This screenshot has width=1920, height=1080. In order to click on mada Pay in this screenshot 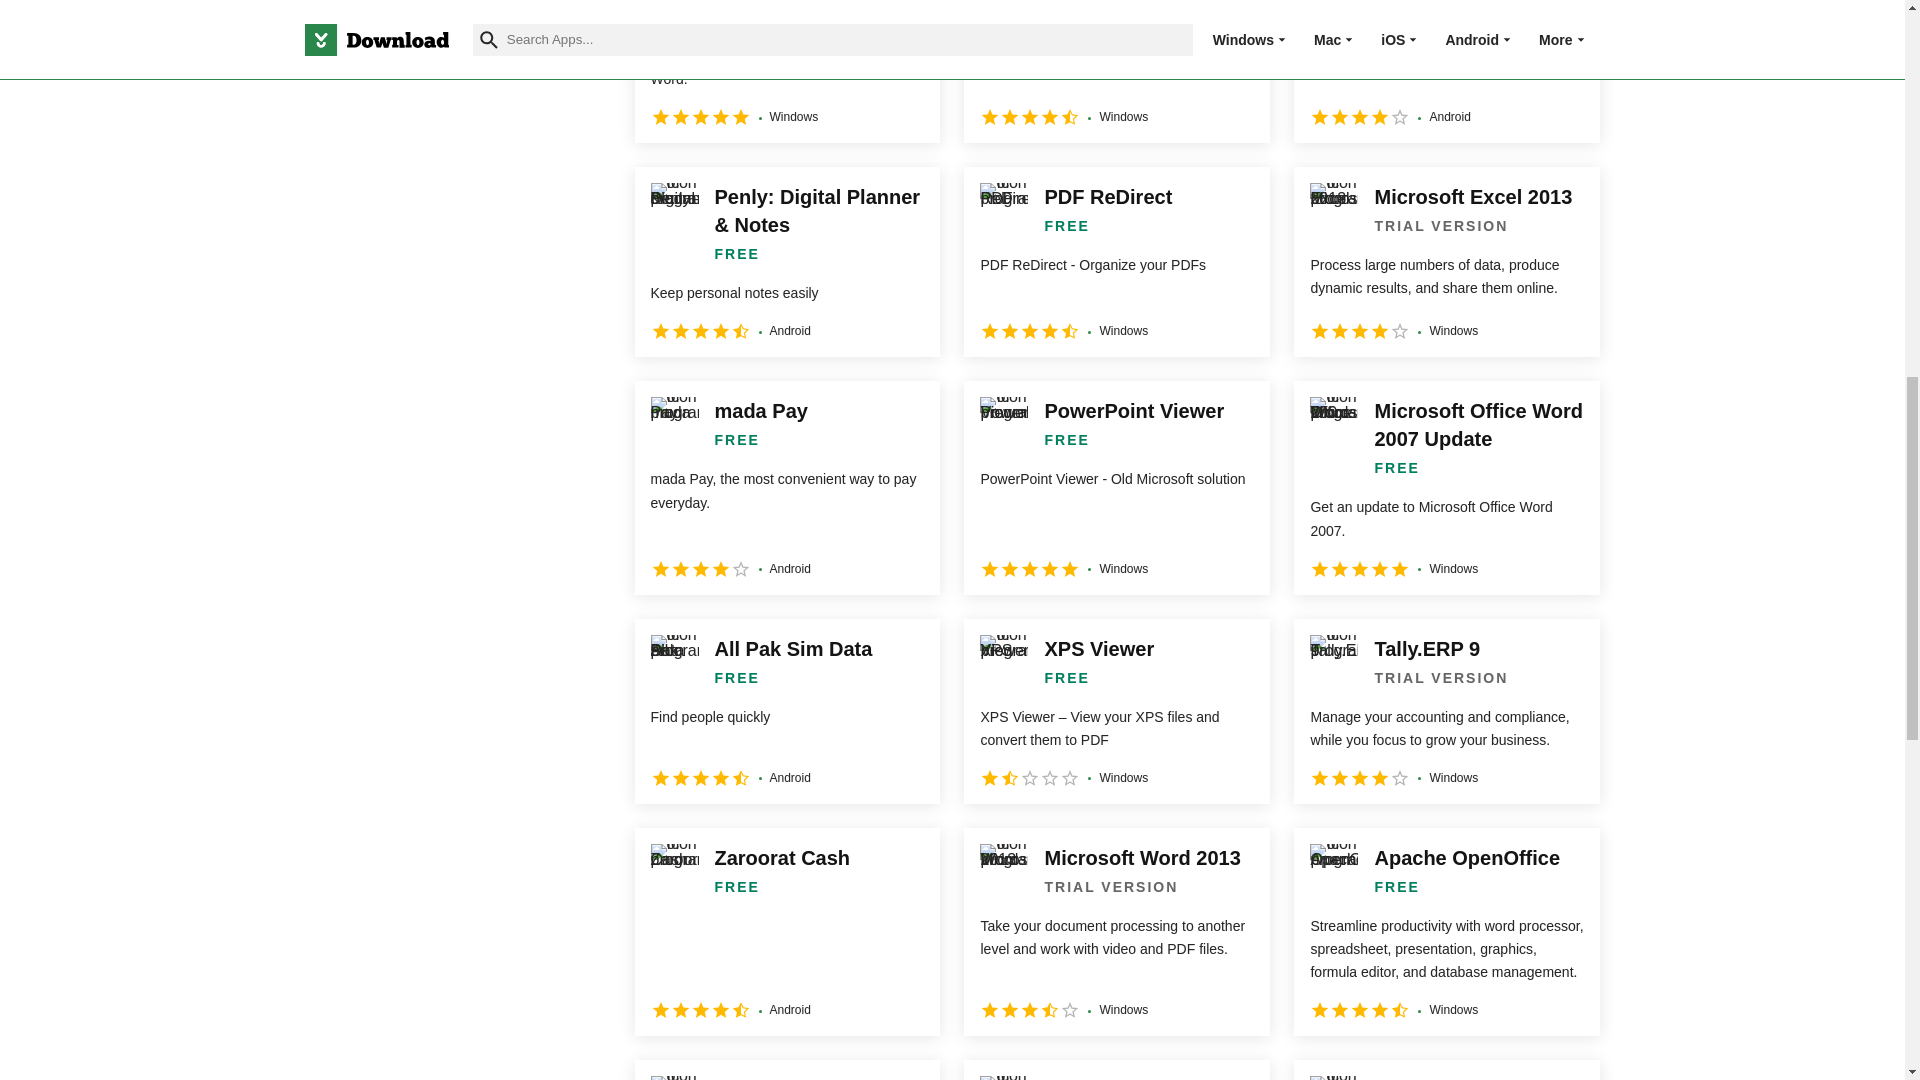, I will do `click(786, 488)`.